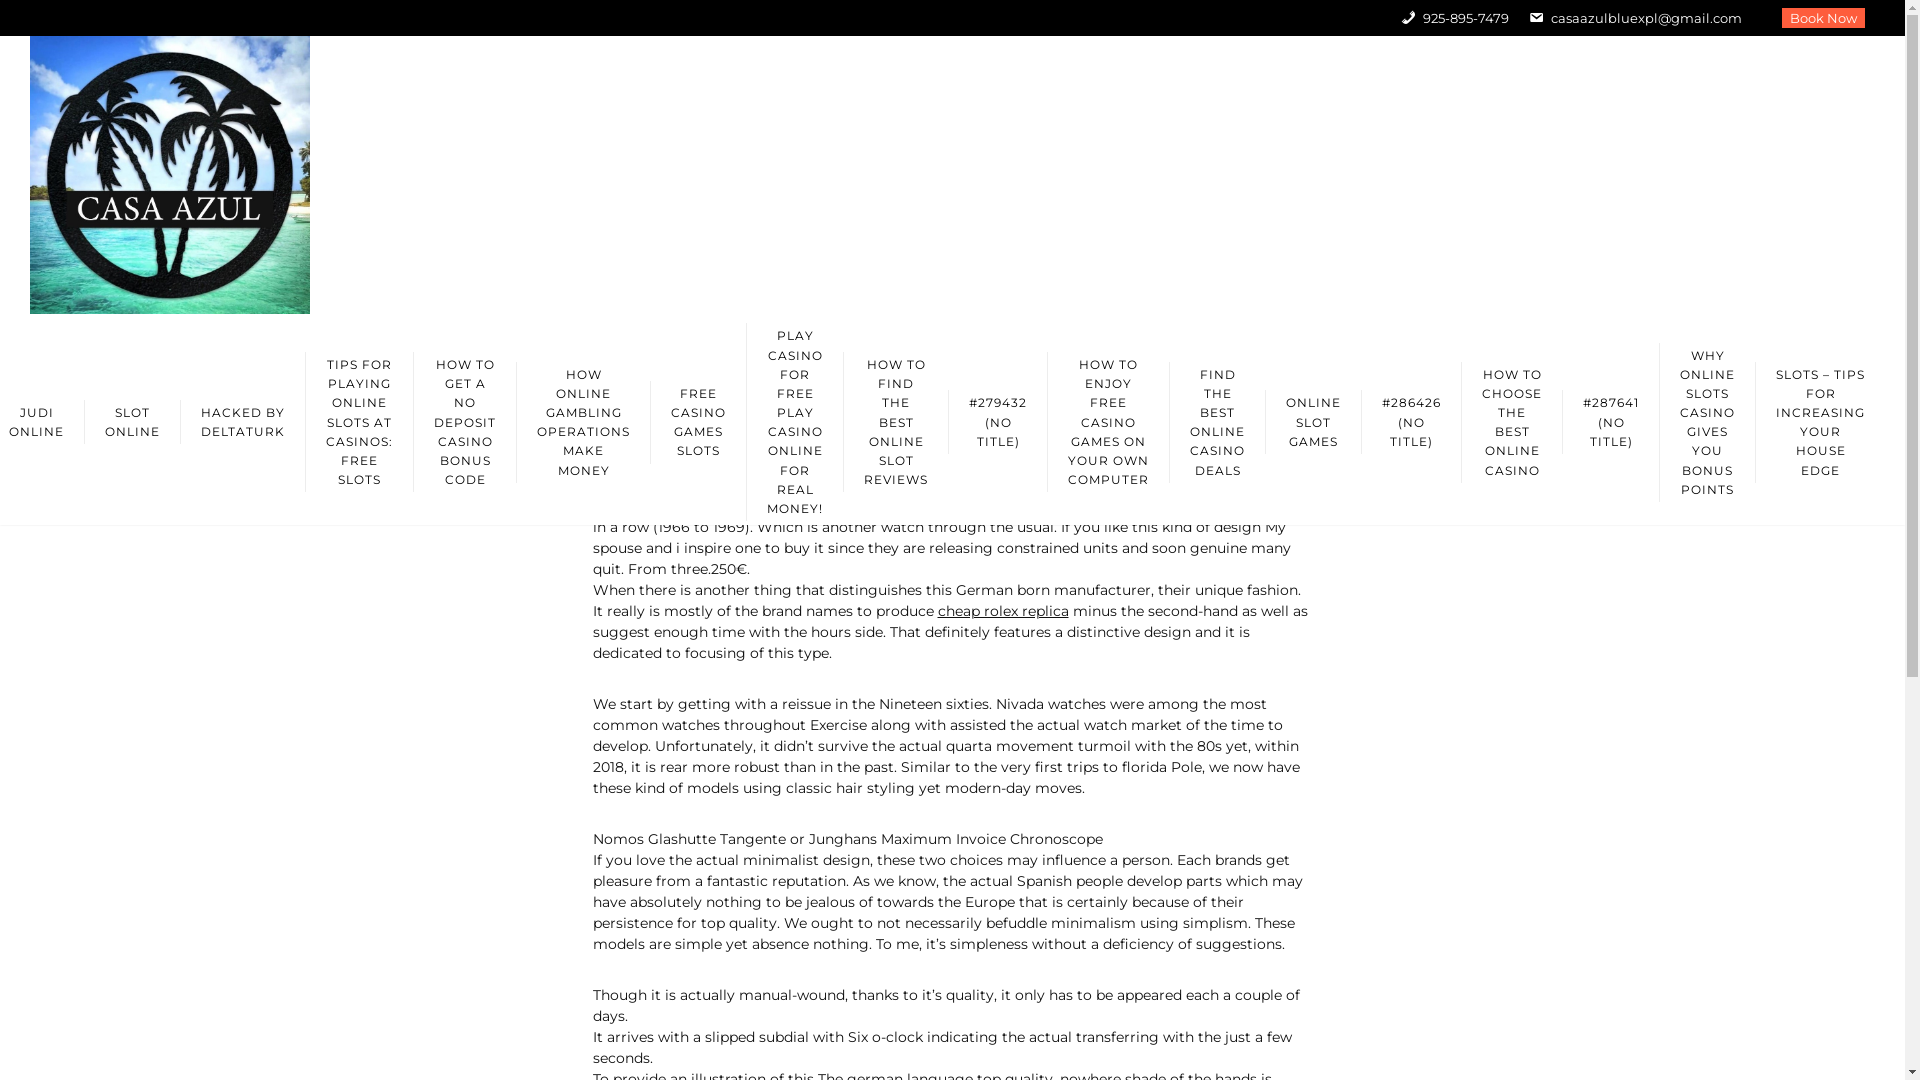  I want to click on HOW TO CHOOSE THE BEST ONLINE CASINO, so click(1512, 422).